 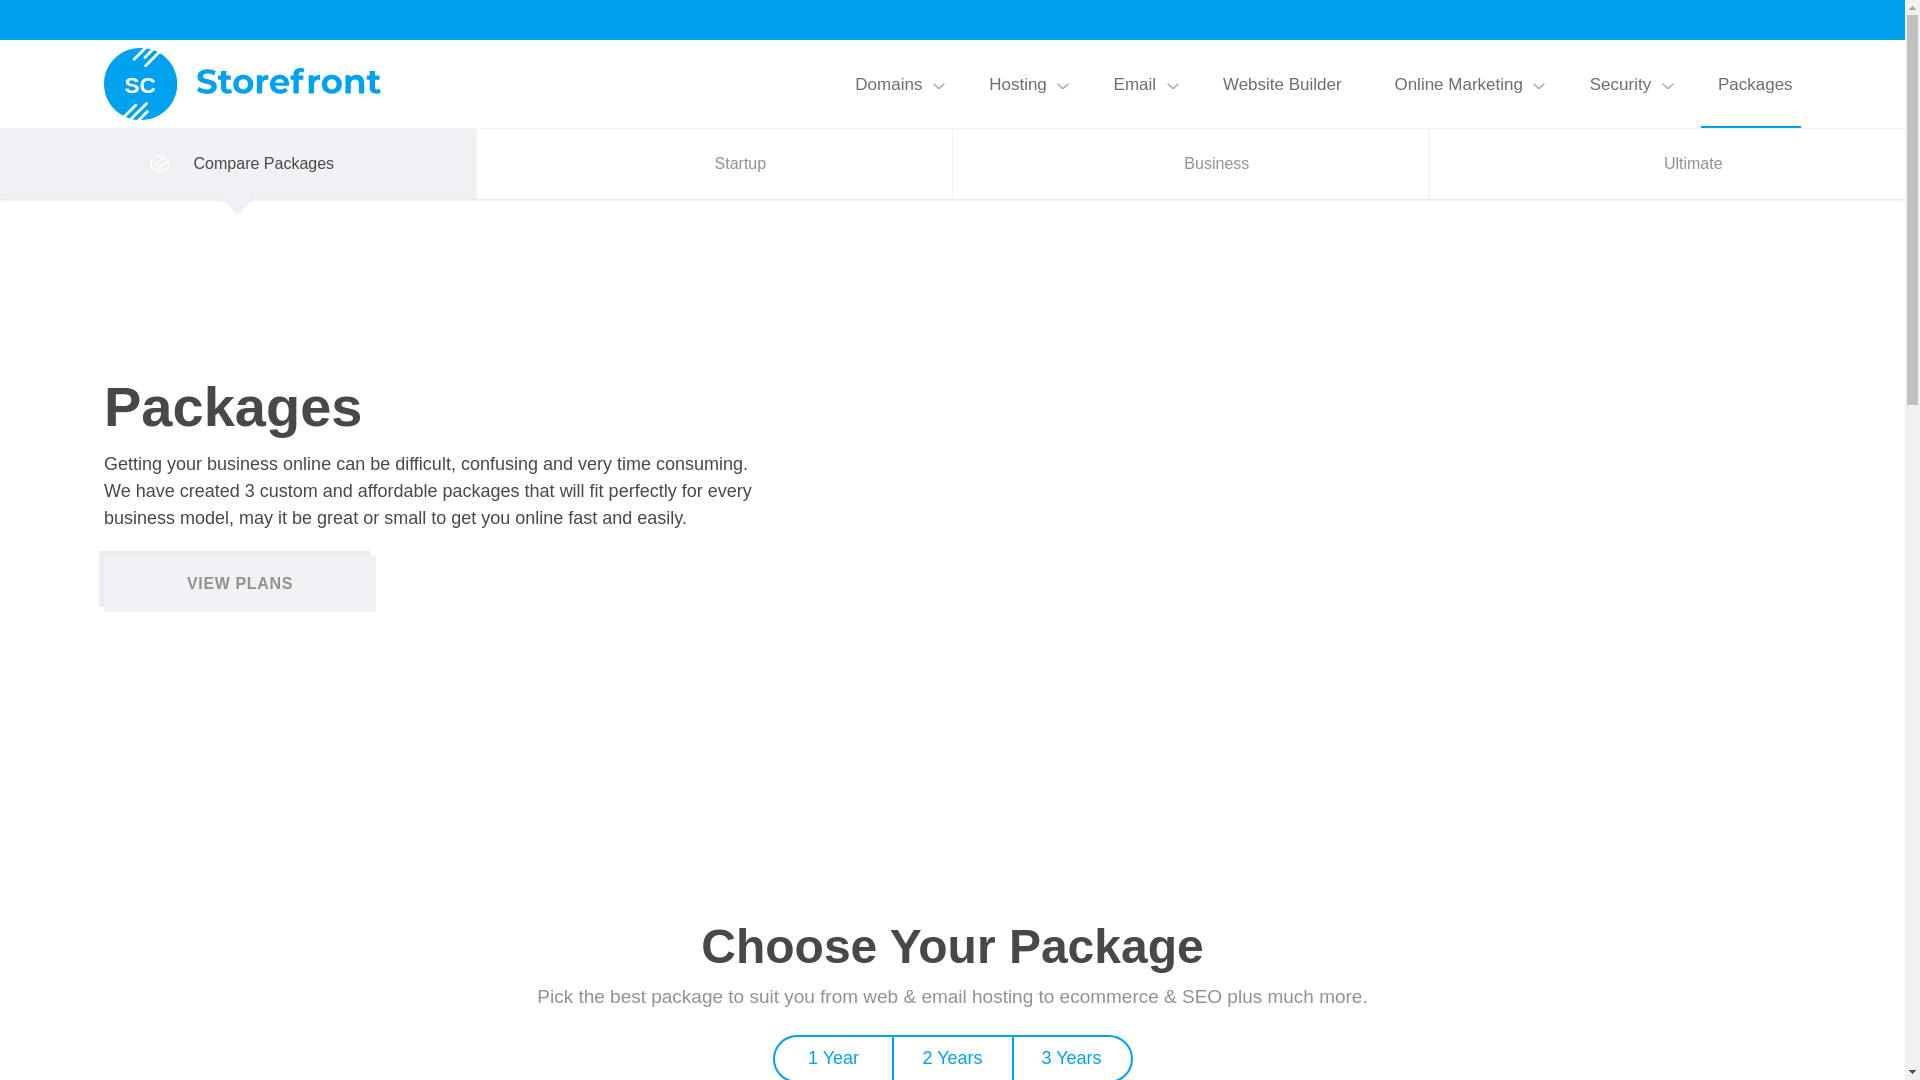 I want to click on Online Marketing, so click(x=1458, y=84).